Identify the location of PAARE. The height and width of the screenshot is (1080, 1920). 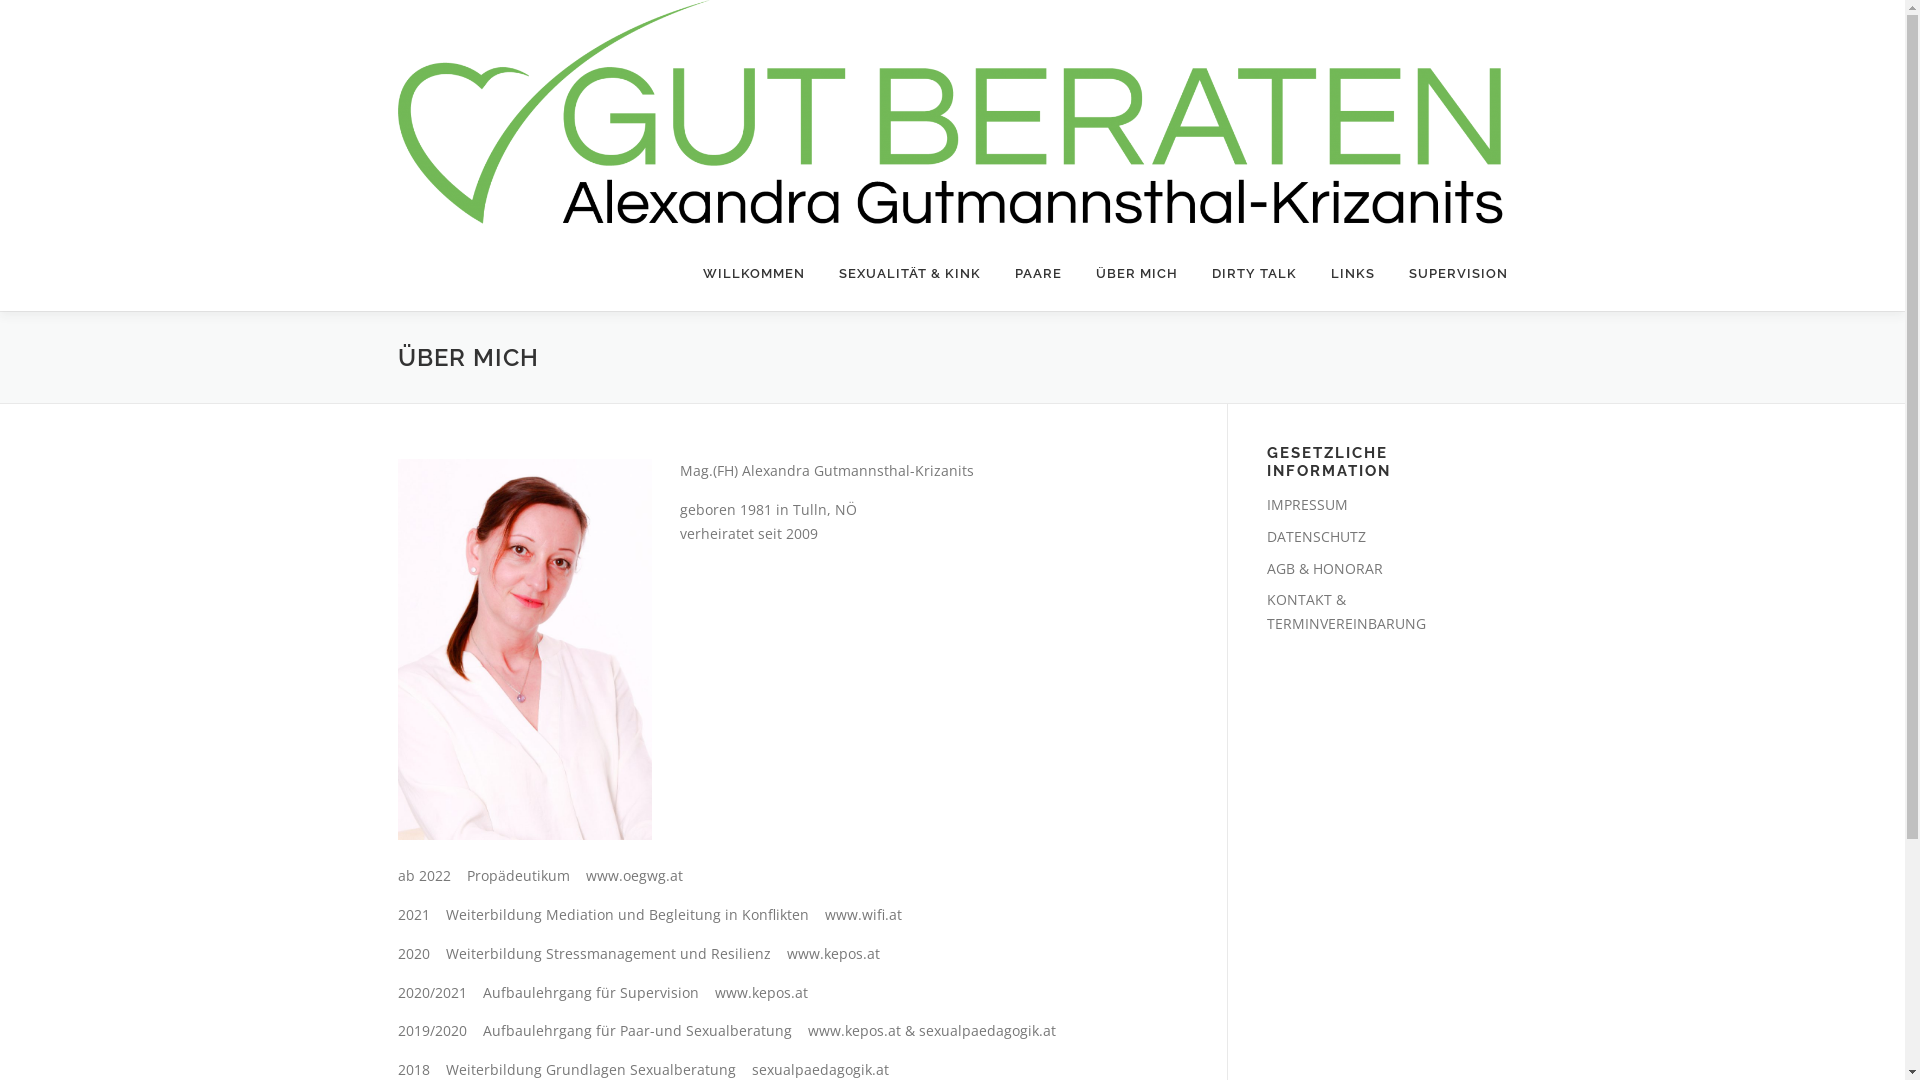
(1038, 274).